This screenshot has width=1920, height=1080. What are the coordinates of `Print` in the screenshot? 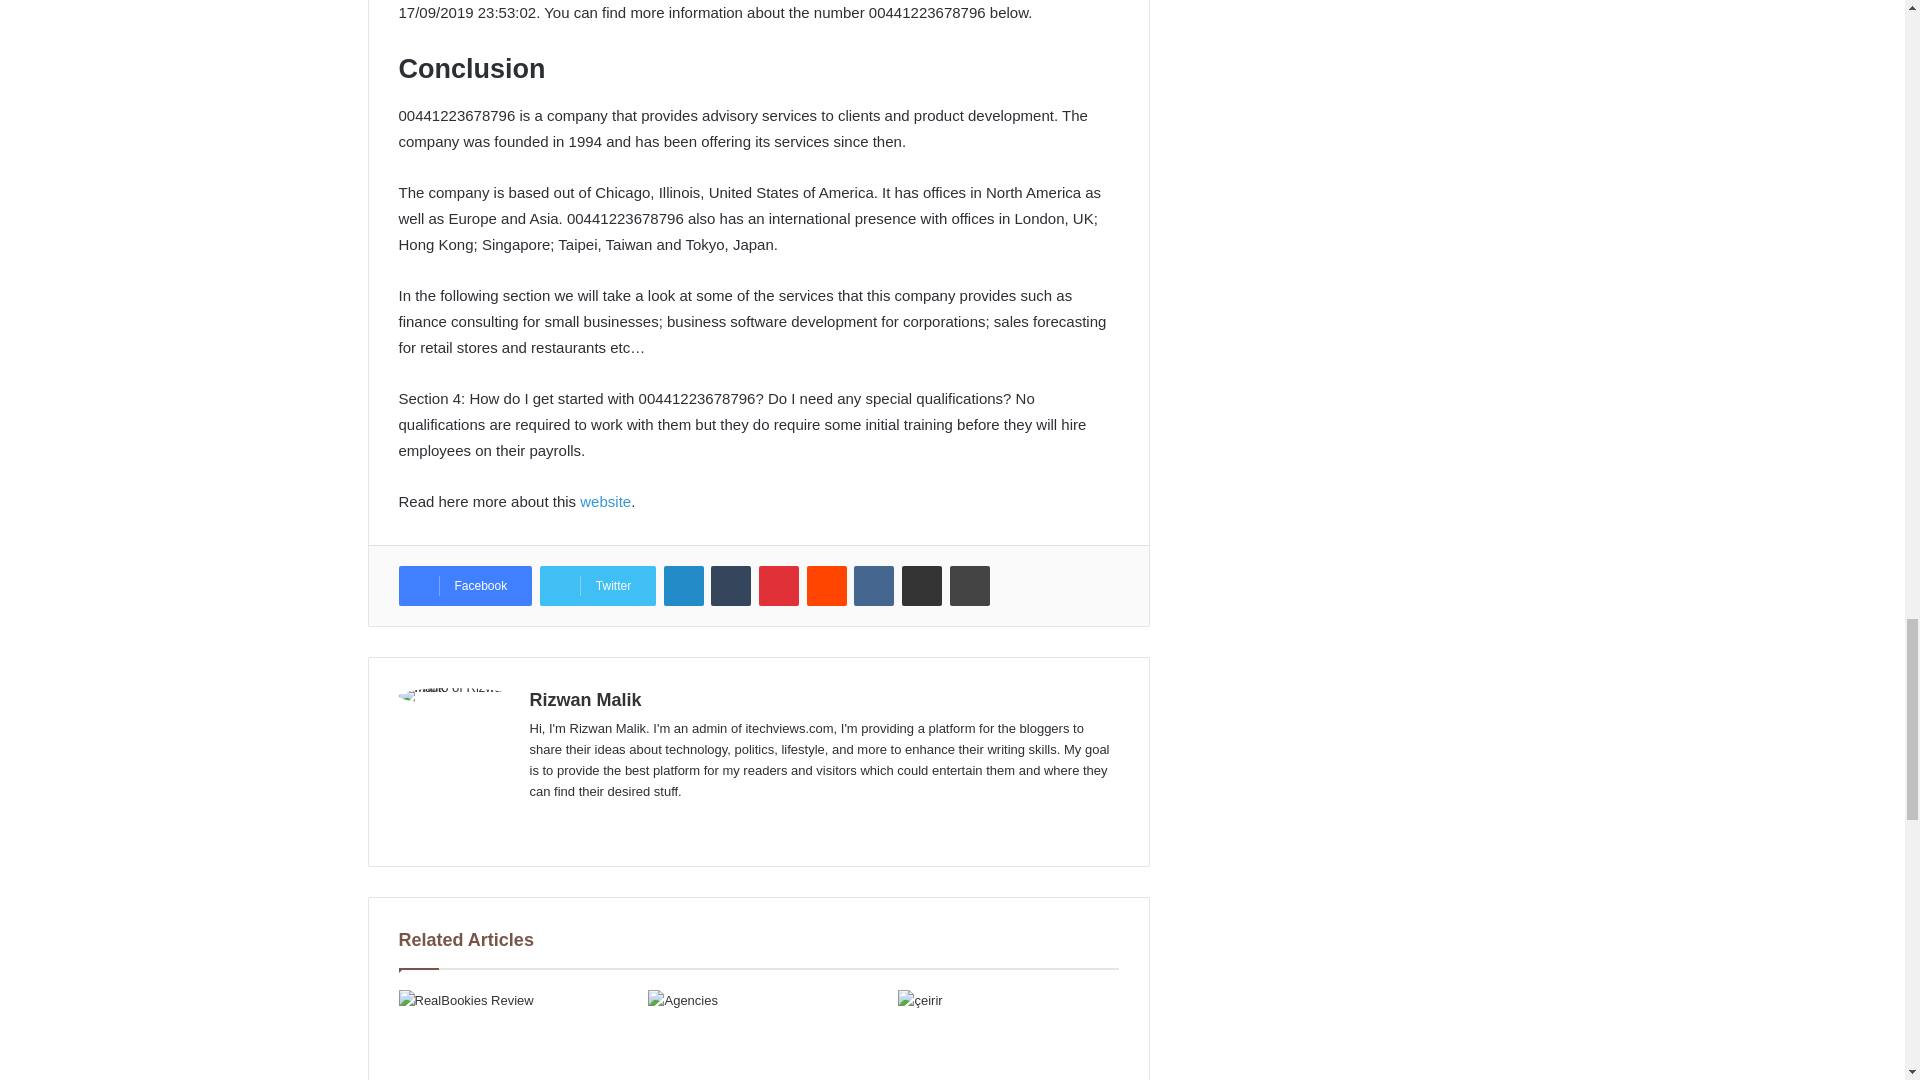 It's located at (970, 585).